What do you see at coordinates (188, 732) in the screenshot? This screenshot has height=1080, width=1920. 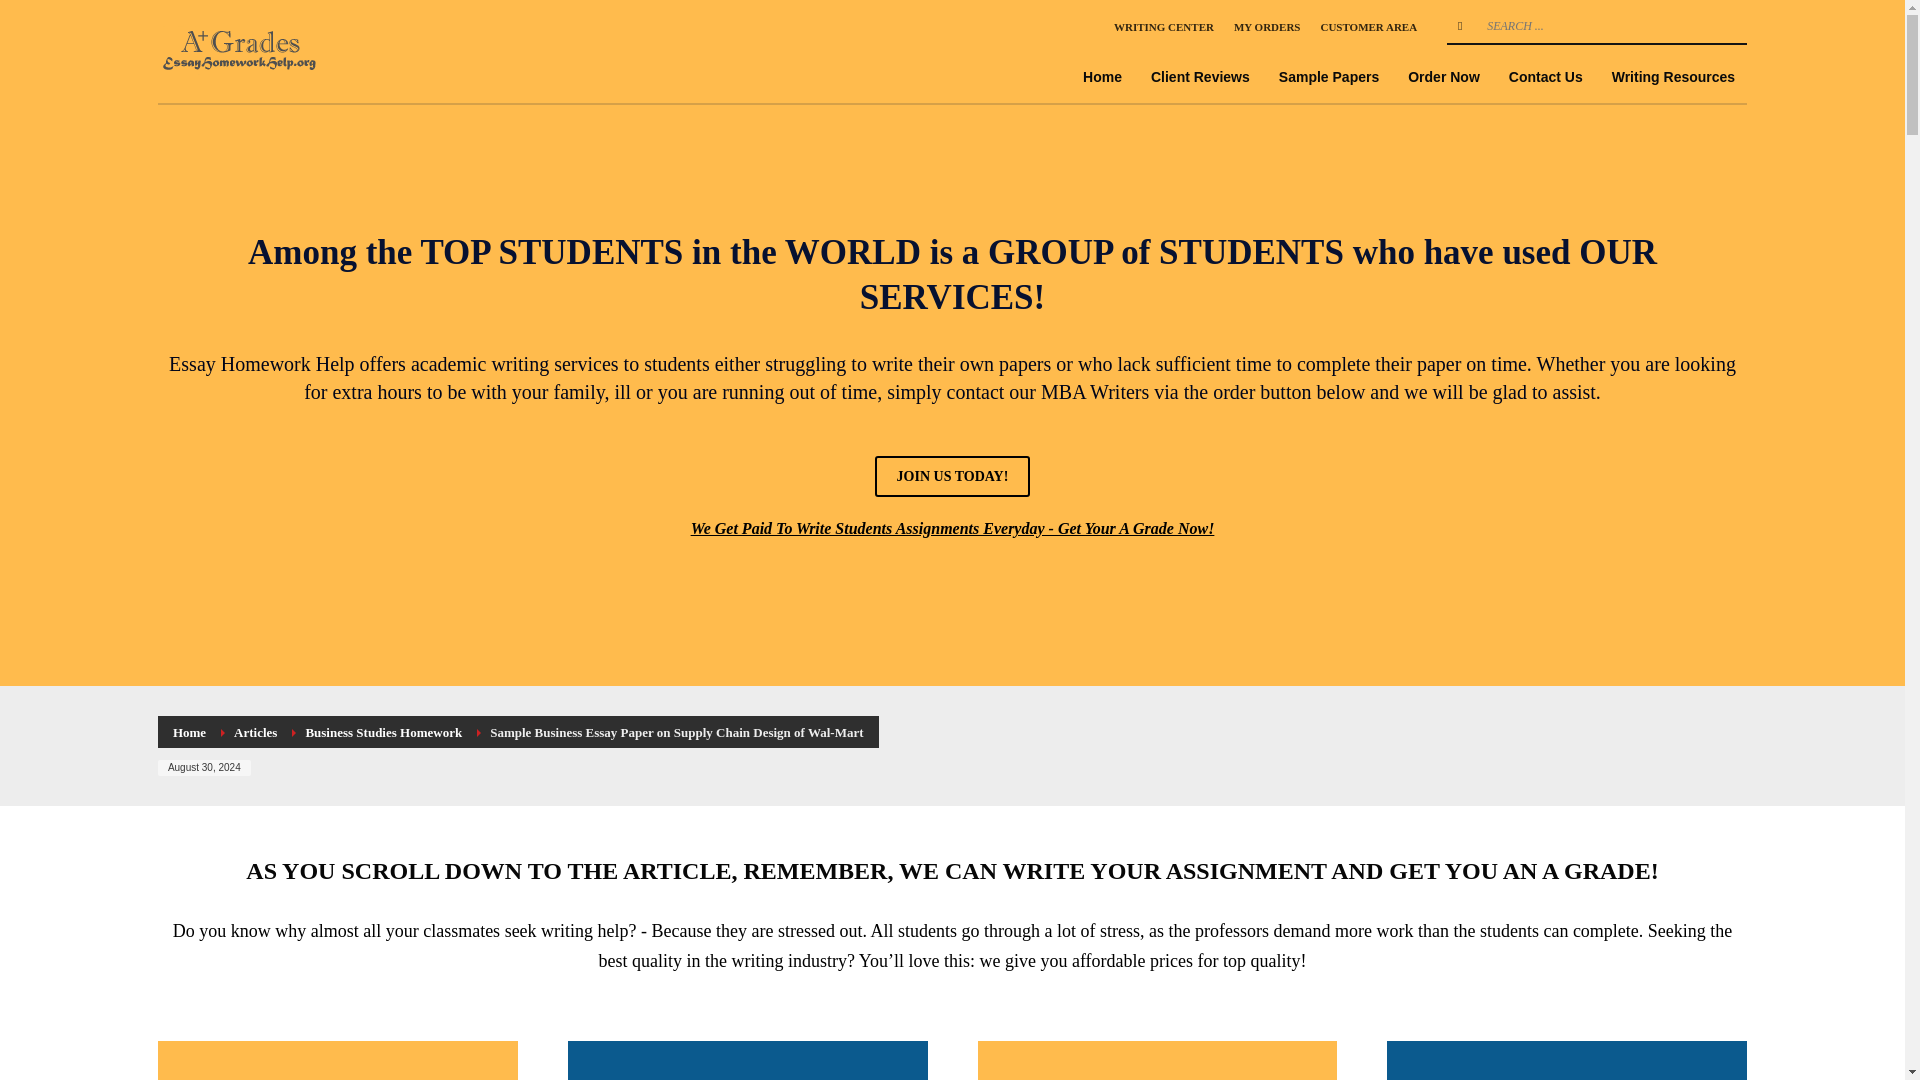 I see `Home` at bounding box center [188, 732].